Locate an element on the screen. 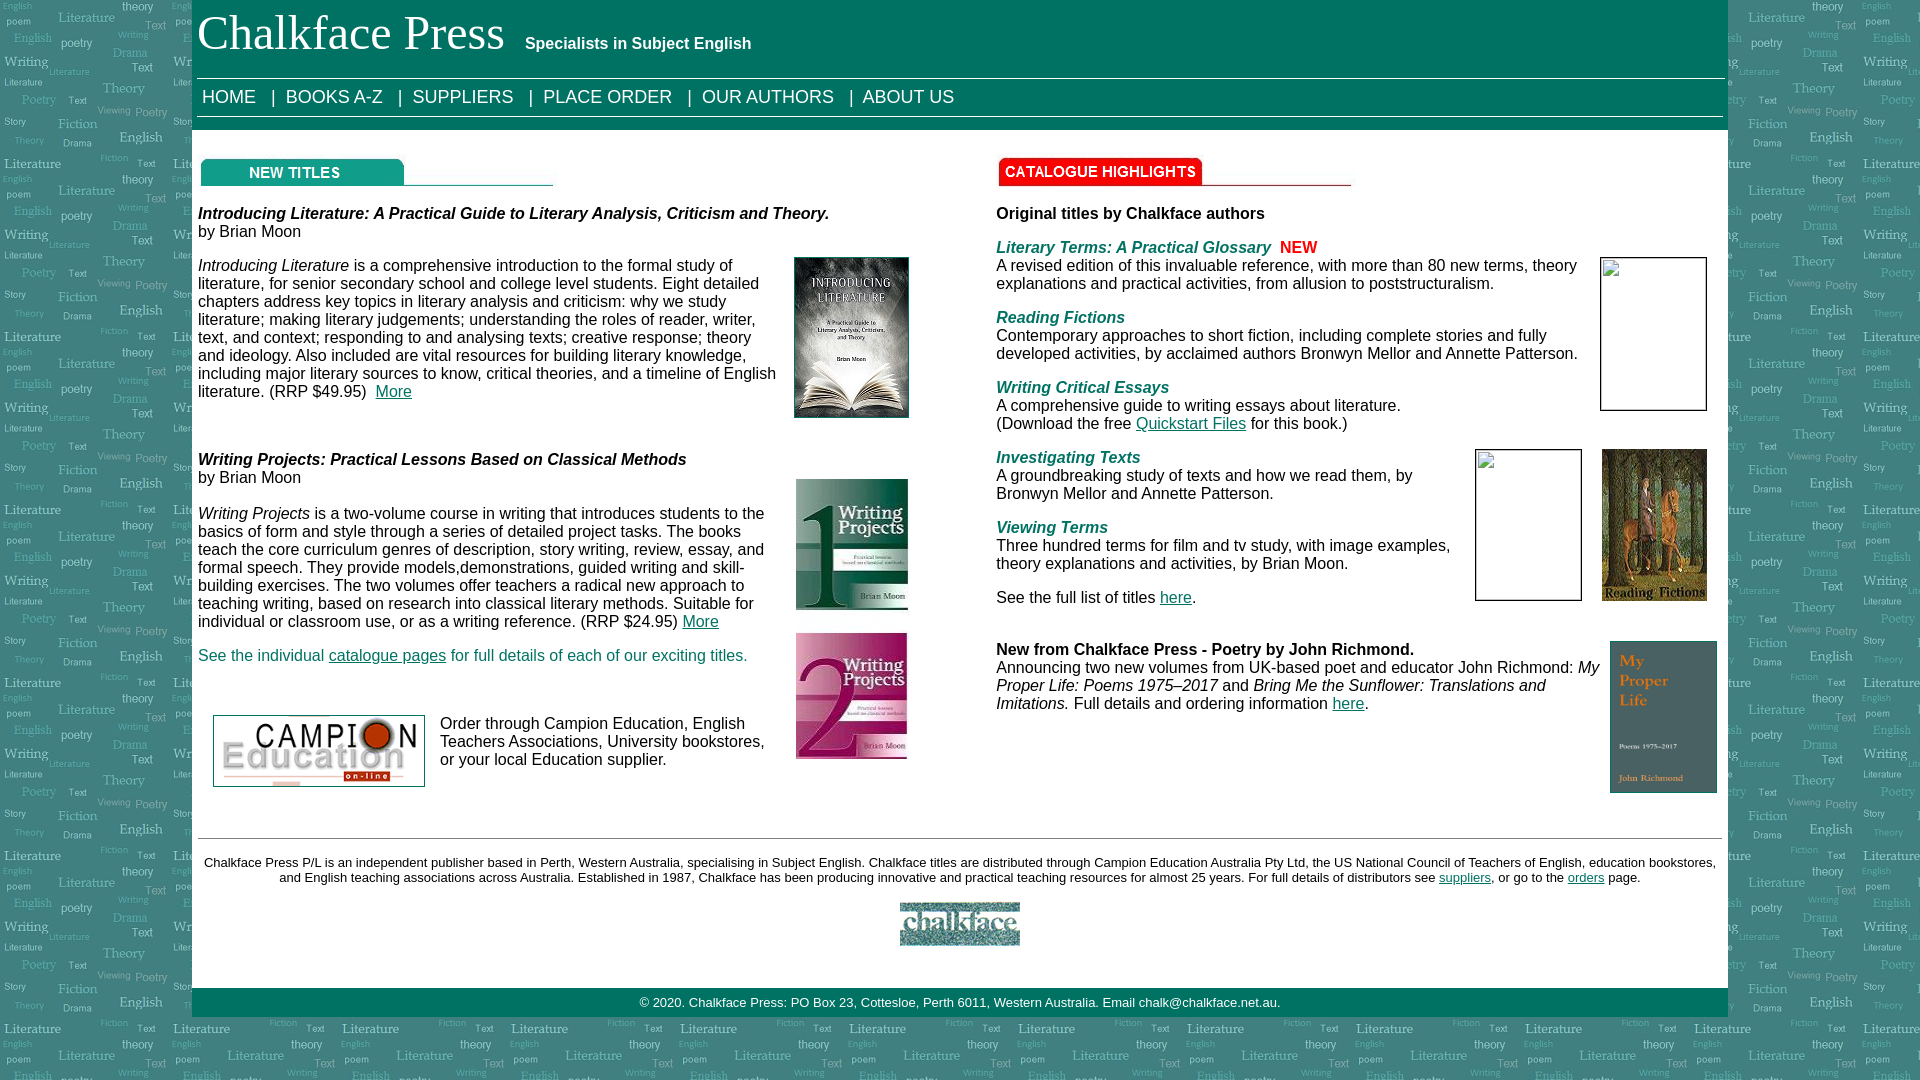  Reading Fictions is located at coordinates (1060, 318).